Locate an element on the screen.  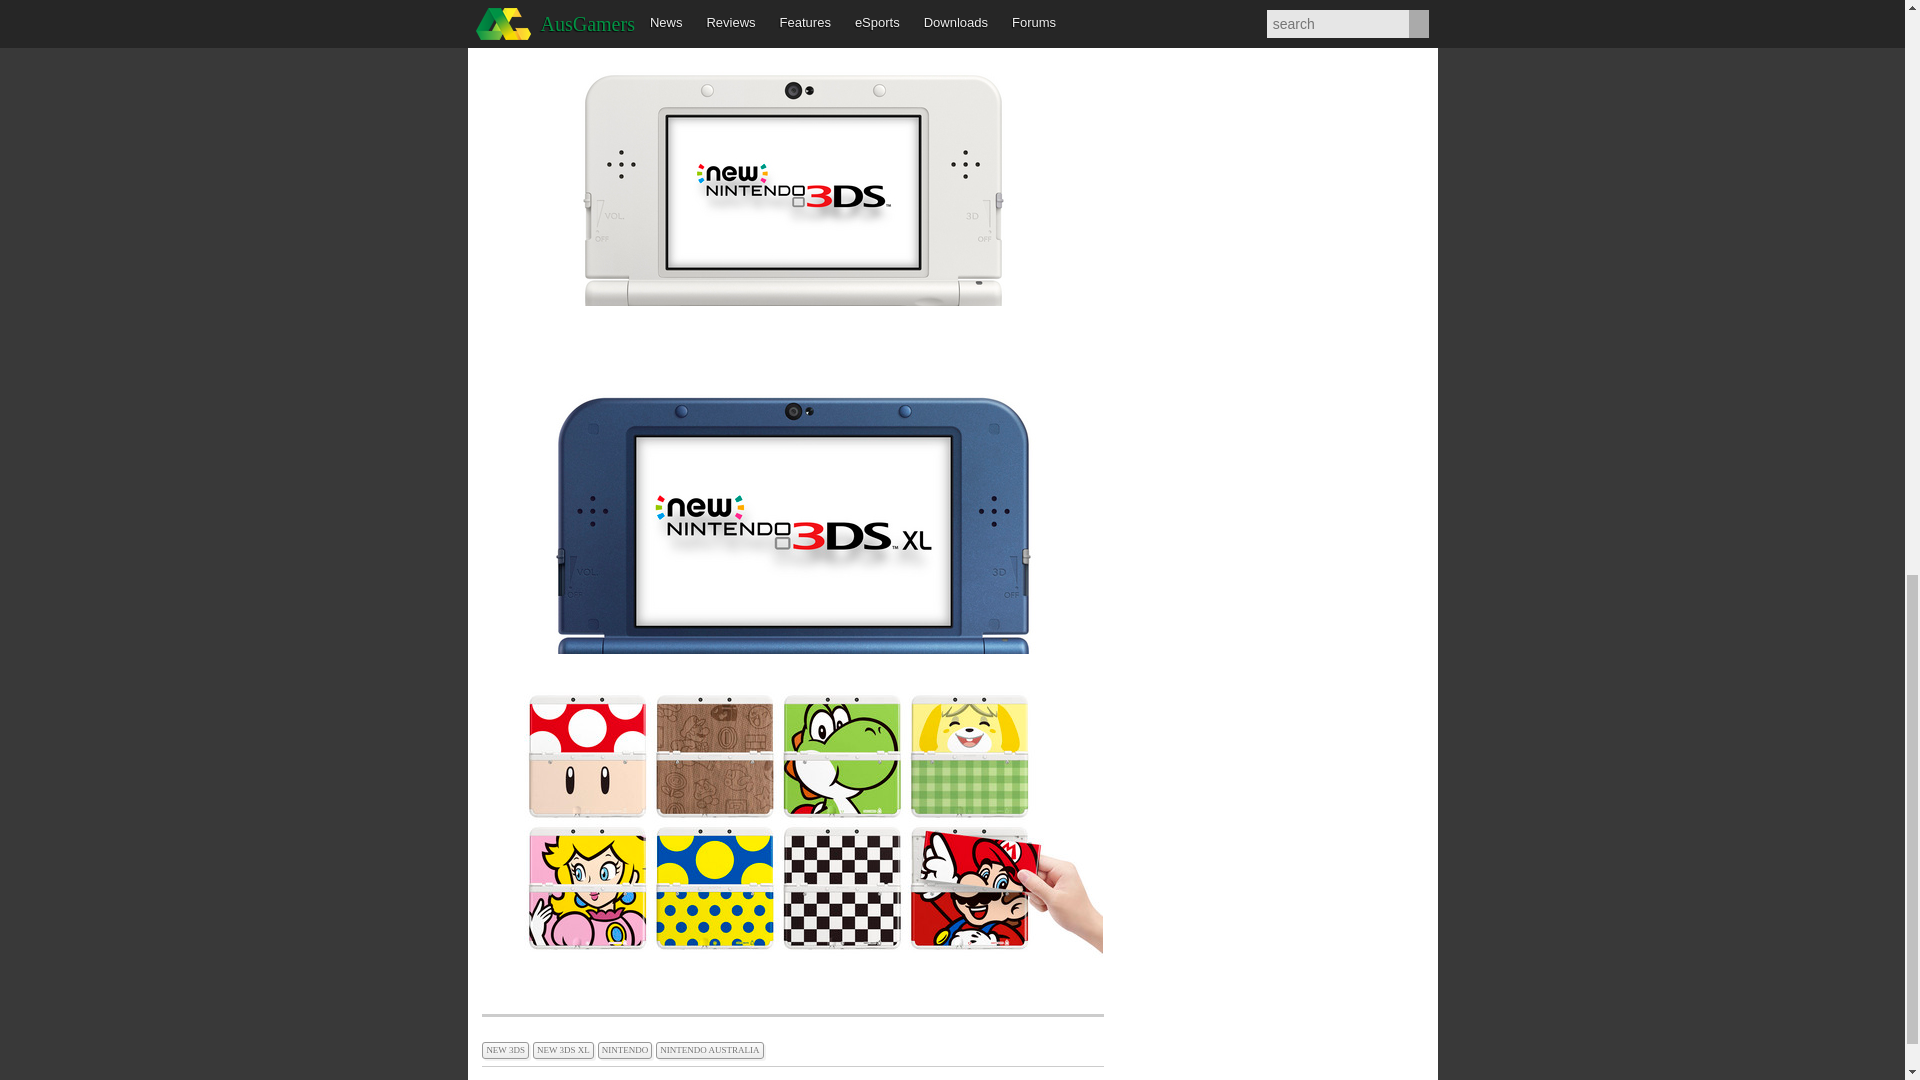
NEW 3DS is located at coordinates (507, 1048).